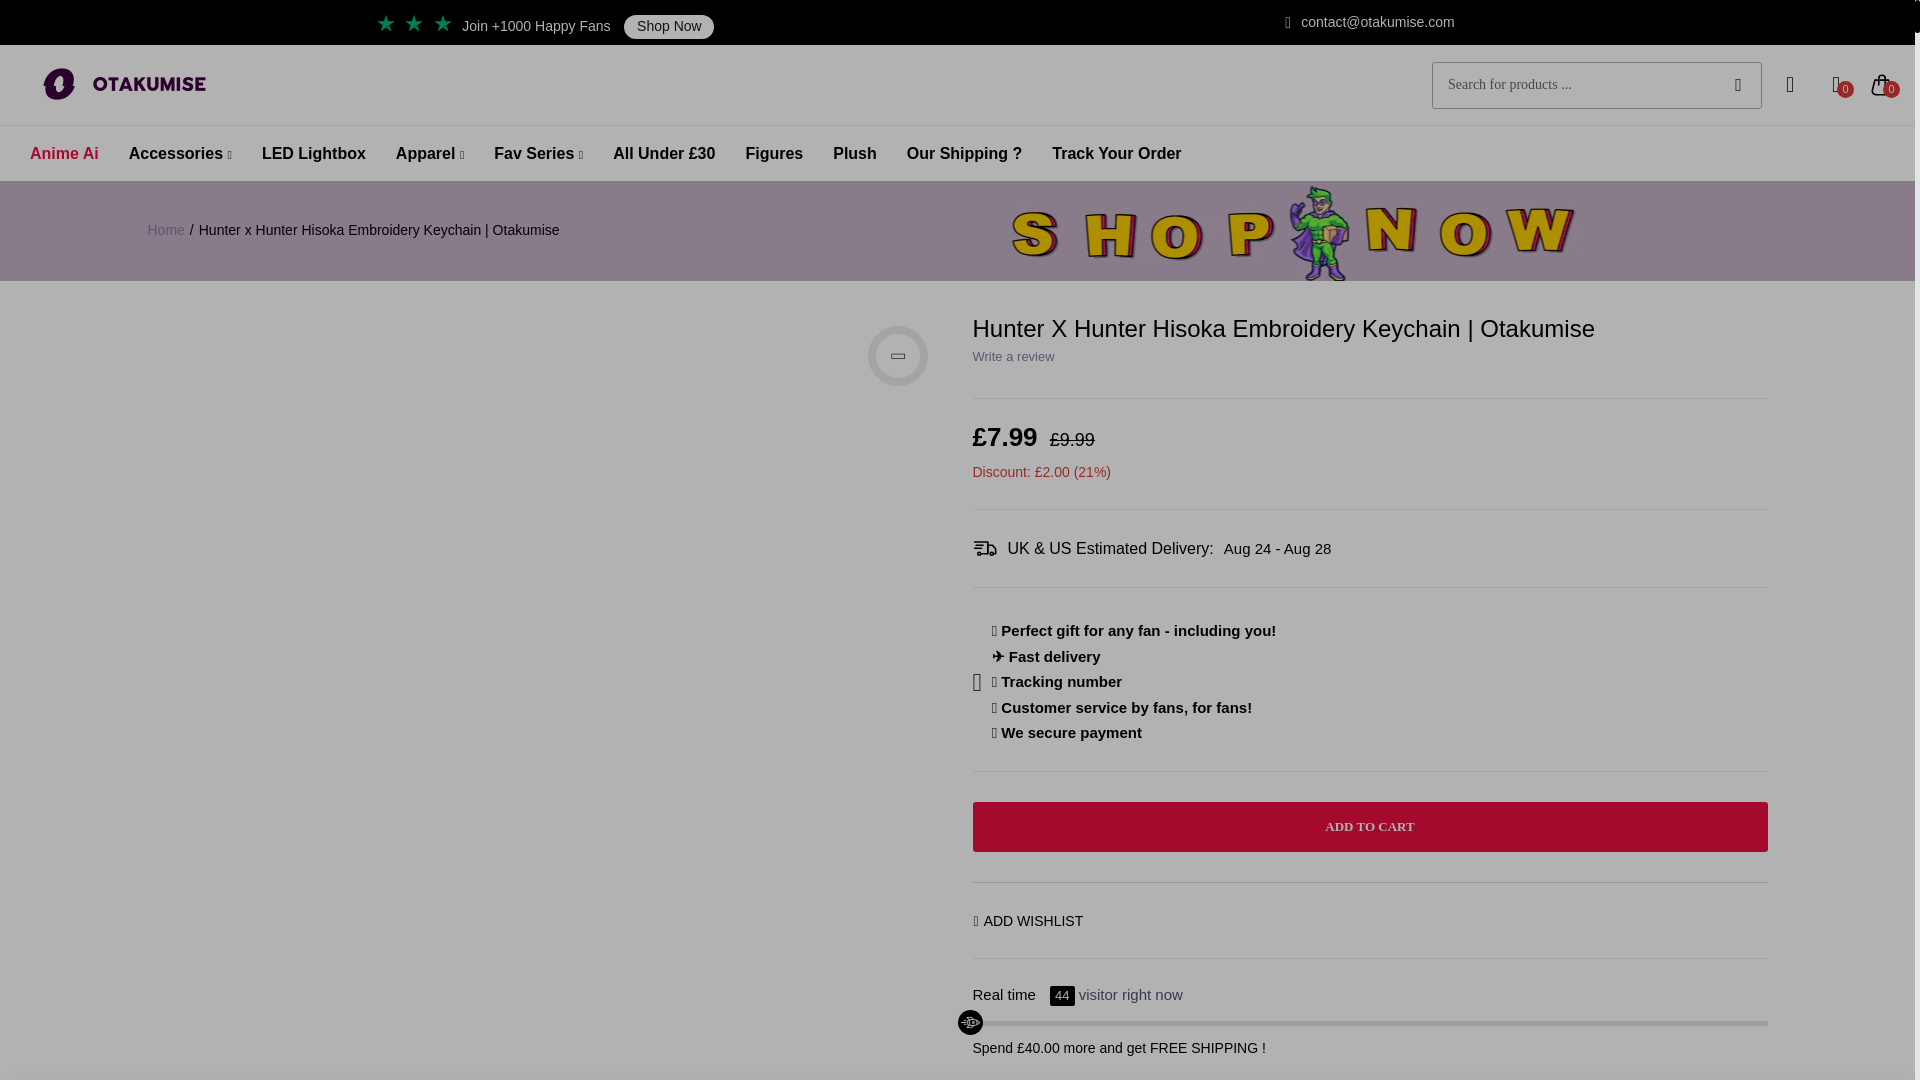 The height and width of the screenshot is (1080, 1920). I want to click on ADD TO CART, so click(1368, 827).